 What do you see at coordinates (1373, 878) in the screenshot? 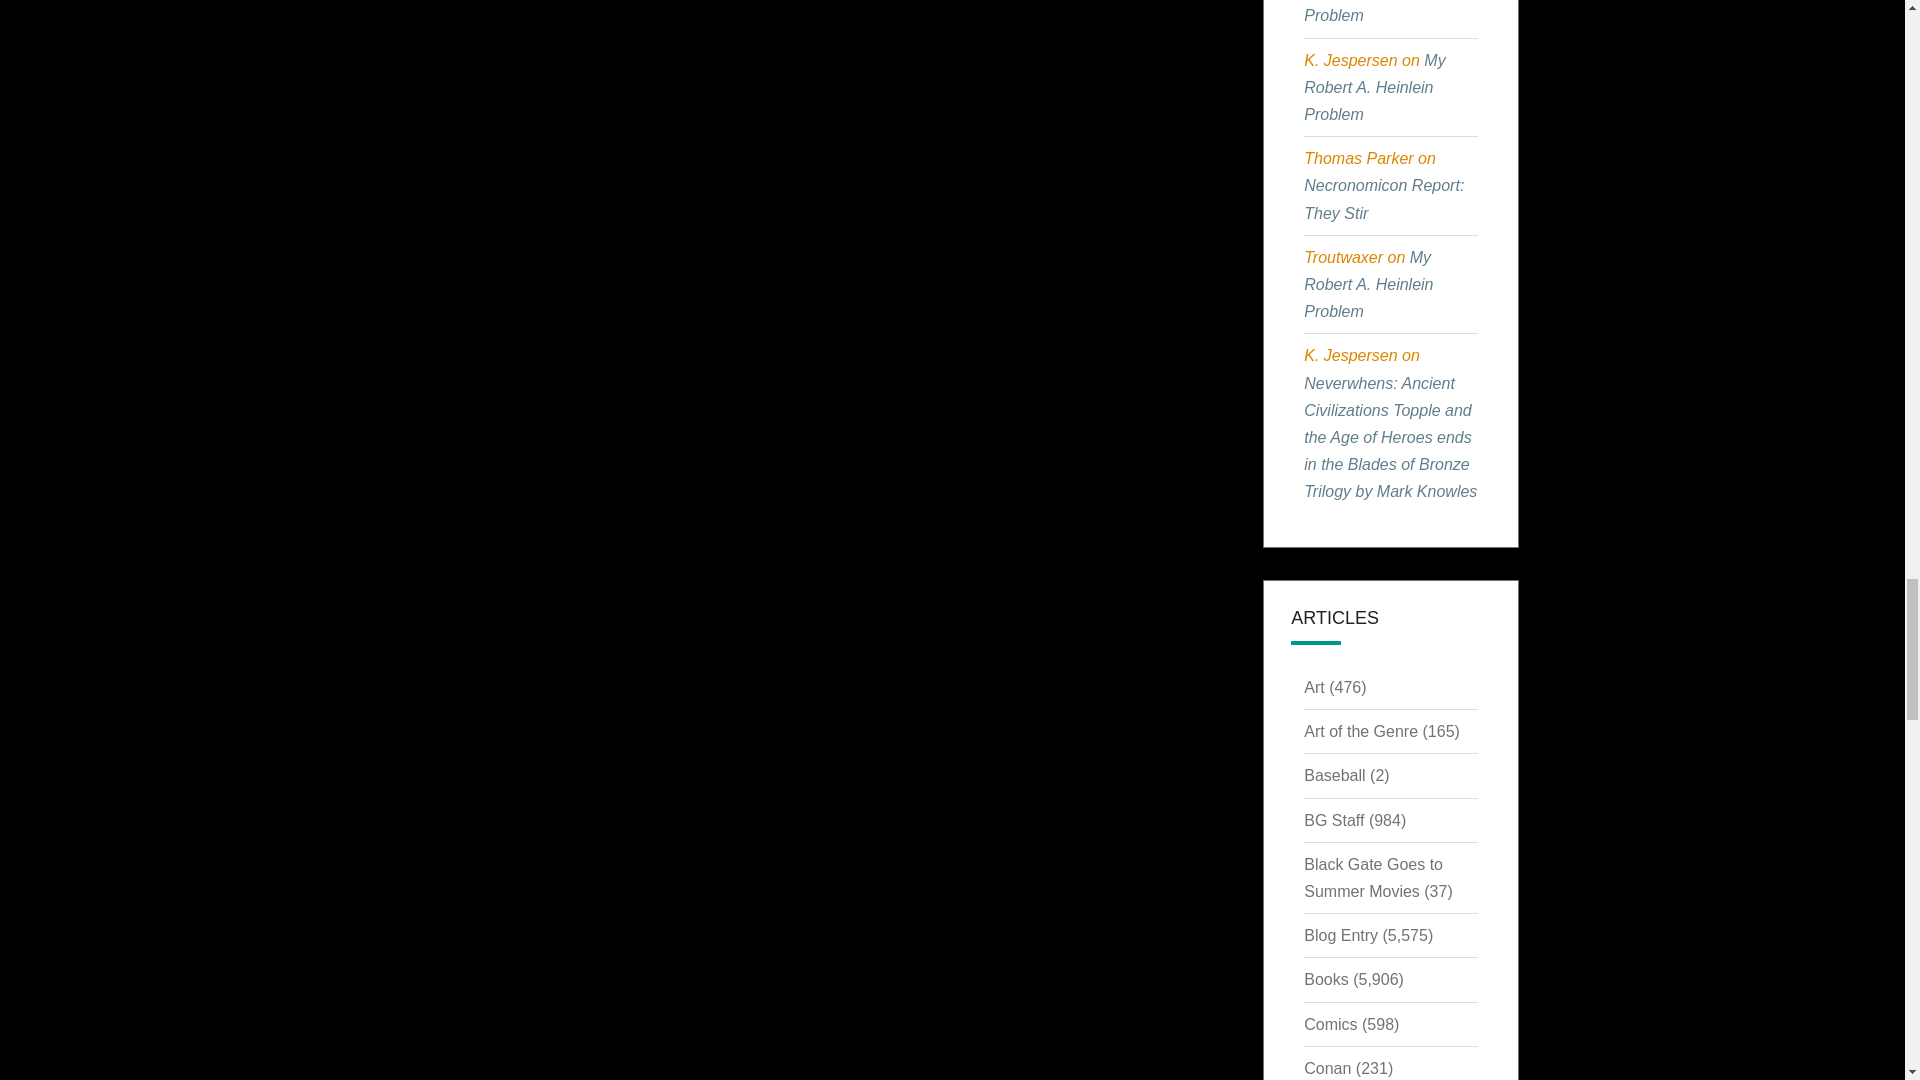
I see `Black Gate Goes to Summer Movies` at bounding box center [1373, 878].